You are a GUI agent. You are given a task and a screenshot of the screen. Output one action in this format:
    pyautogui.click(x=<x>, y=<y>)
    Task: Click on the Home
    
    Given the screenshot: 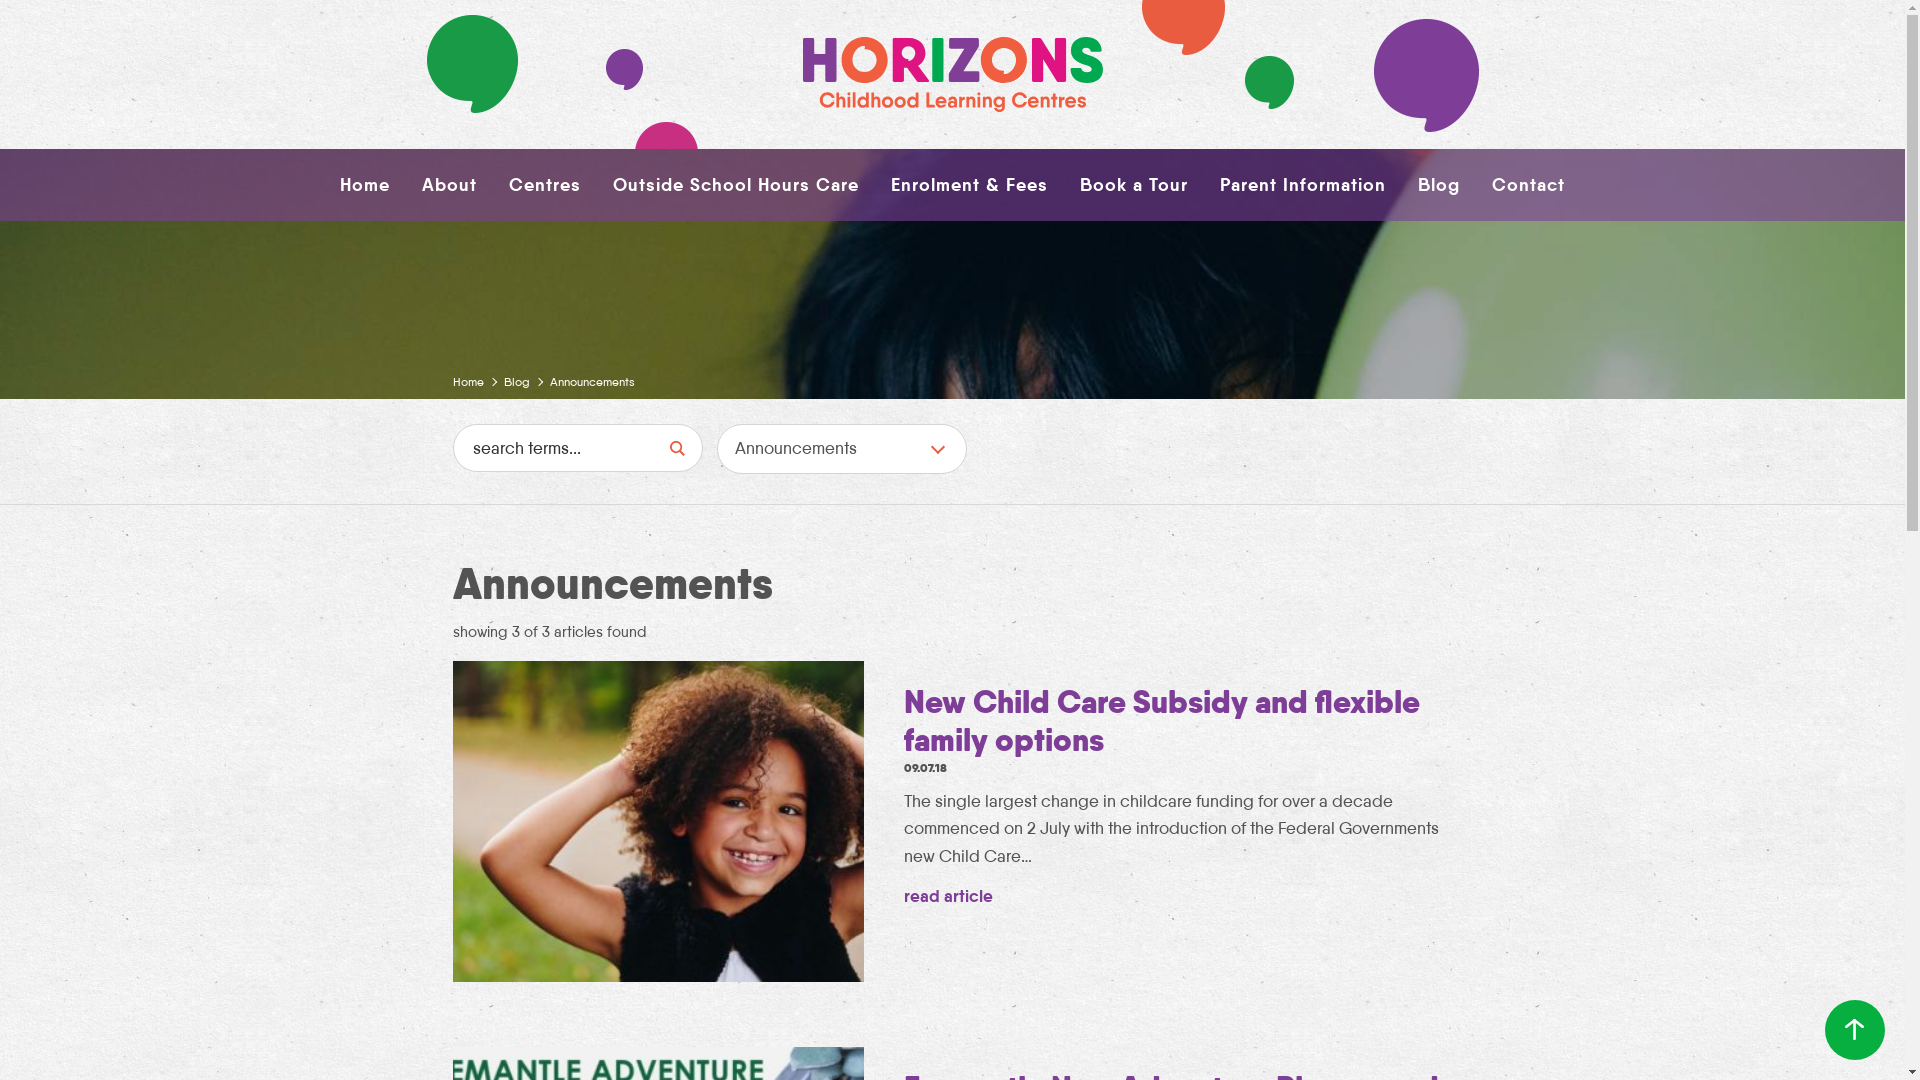 What is the action you would take?
    pyautogui.click(x=478, y=381)
    